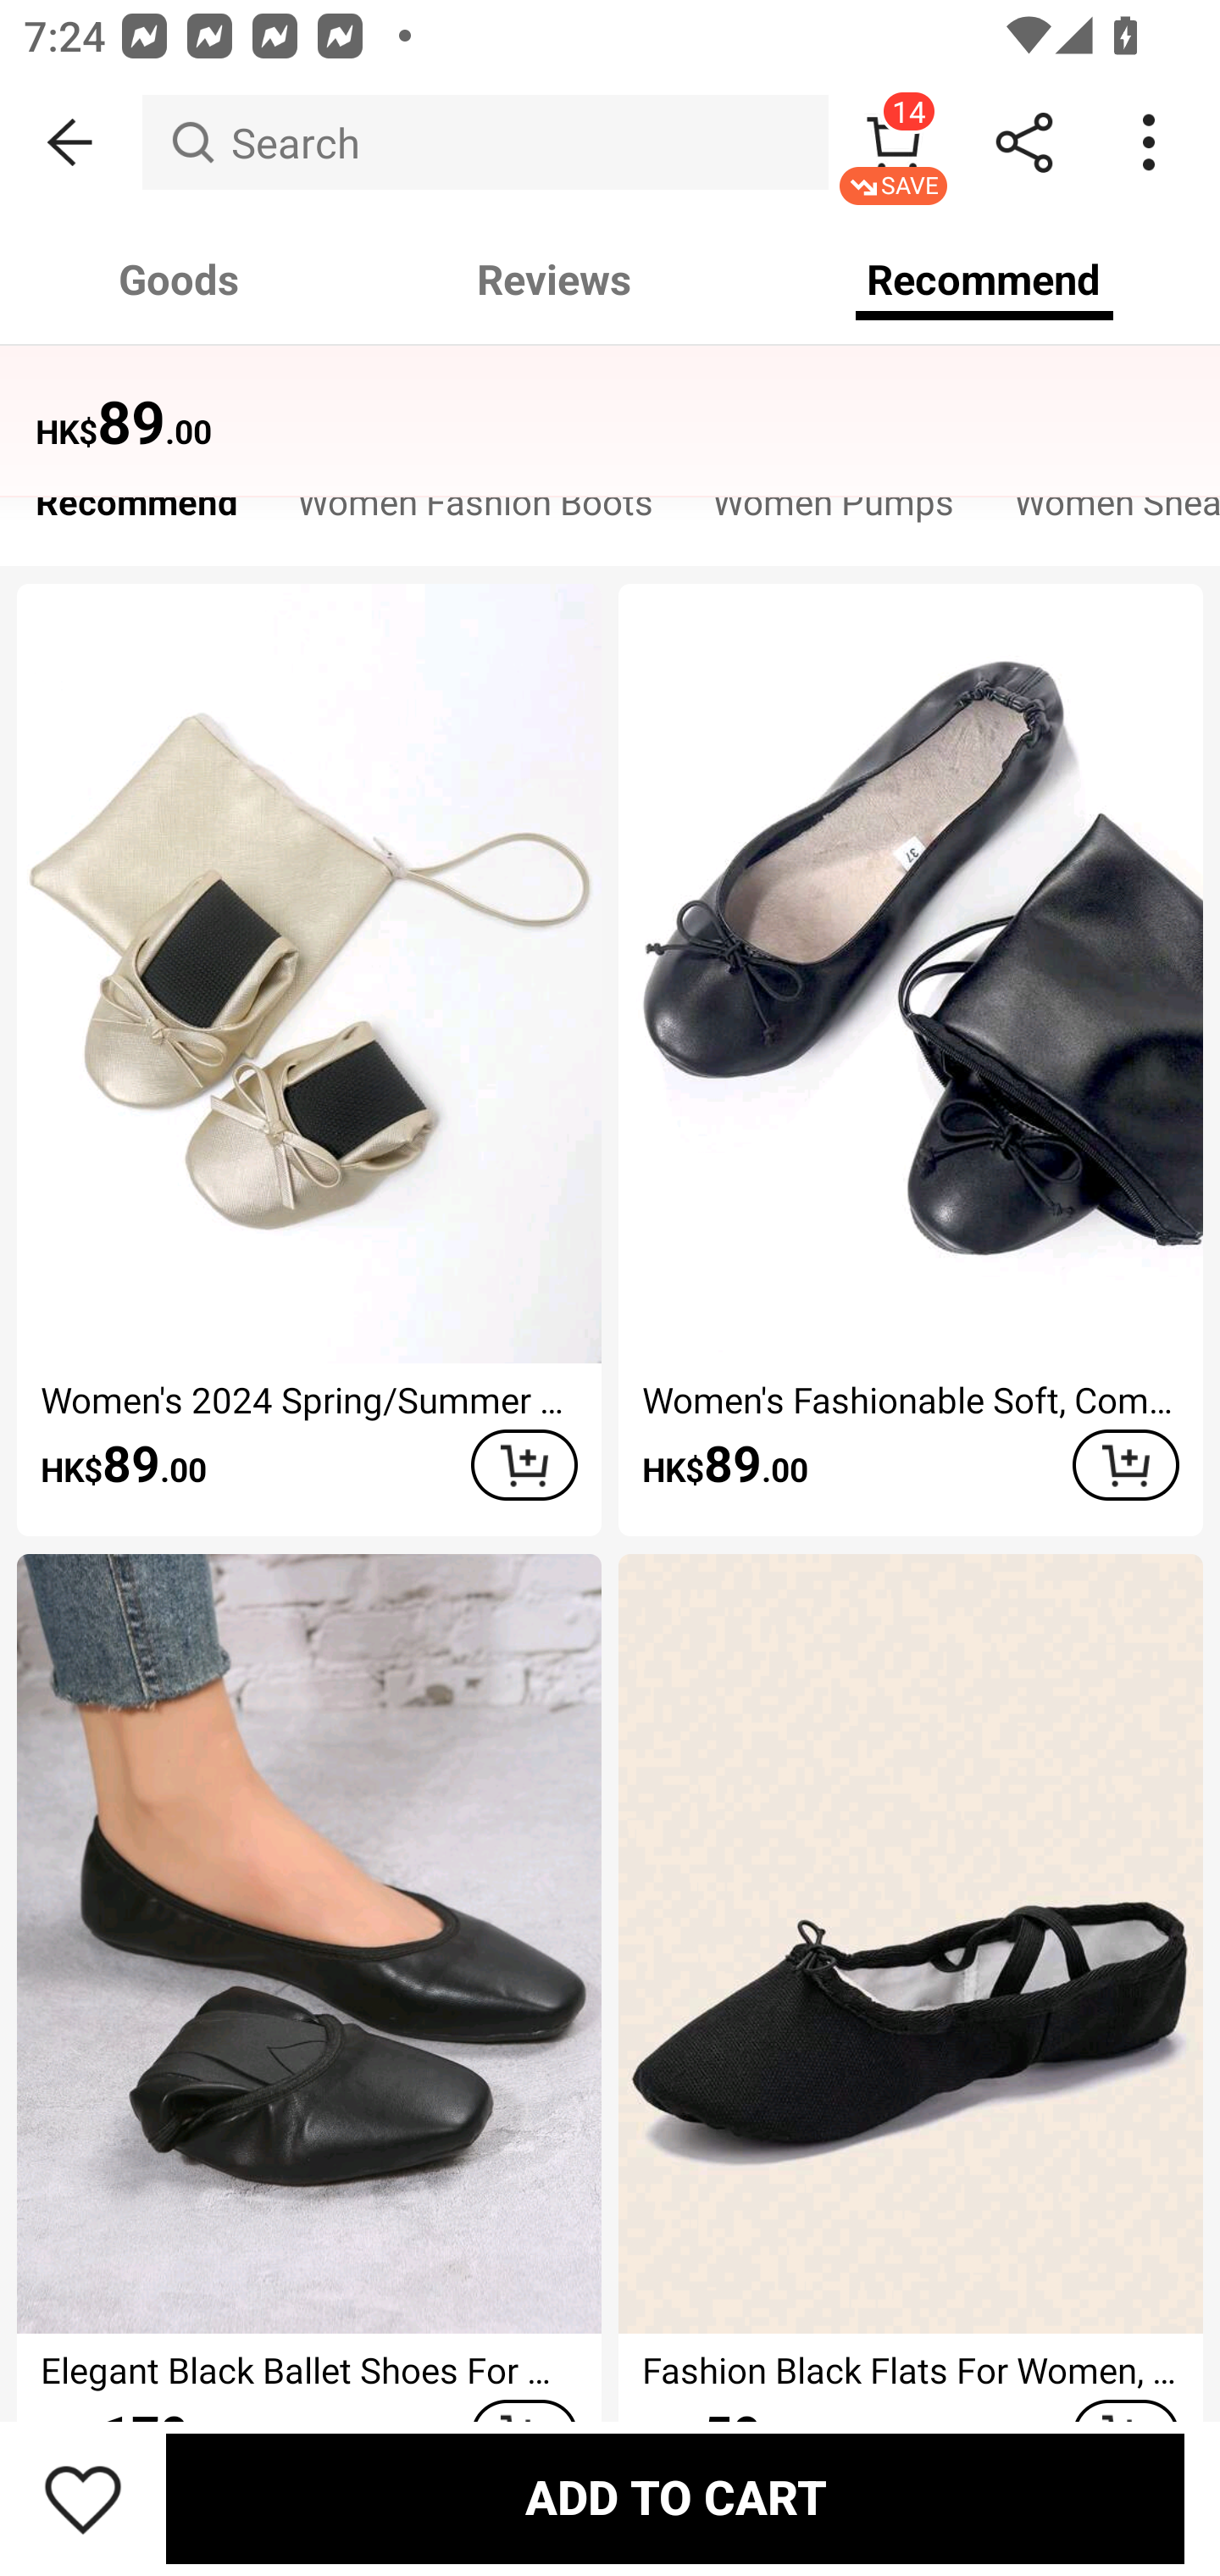 The width and height of the screenshot is (1220, 2576). I want to click on Recommend, so click(136, 510).